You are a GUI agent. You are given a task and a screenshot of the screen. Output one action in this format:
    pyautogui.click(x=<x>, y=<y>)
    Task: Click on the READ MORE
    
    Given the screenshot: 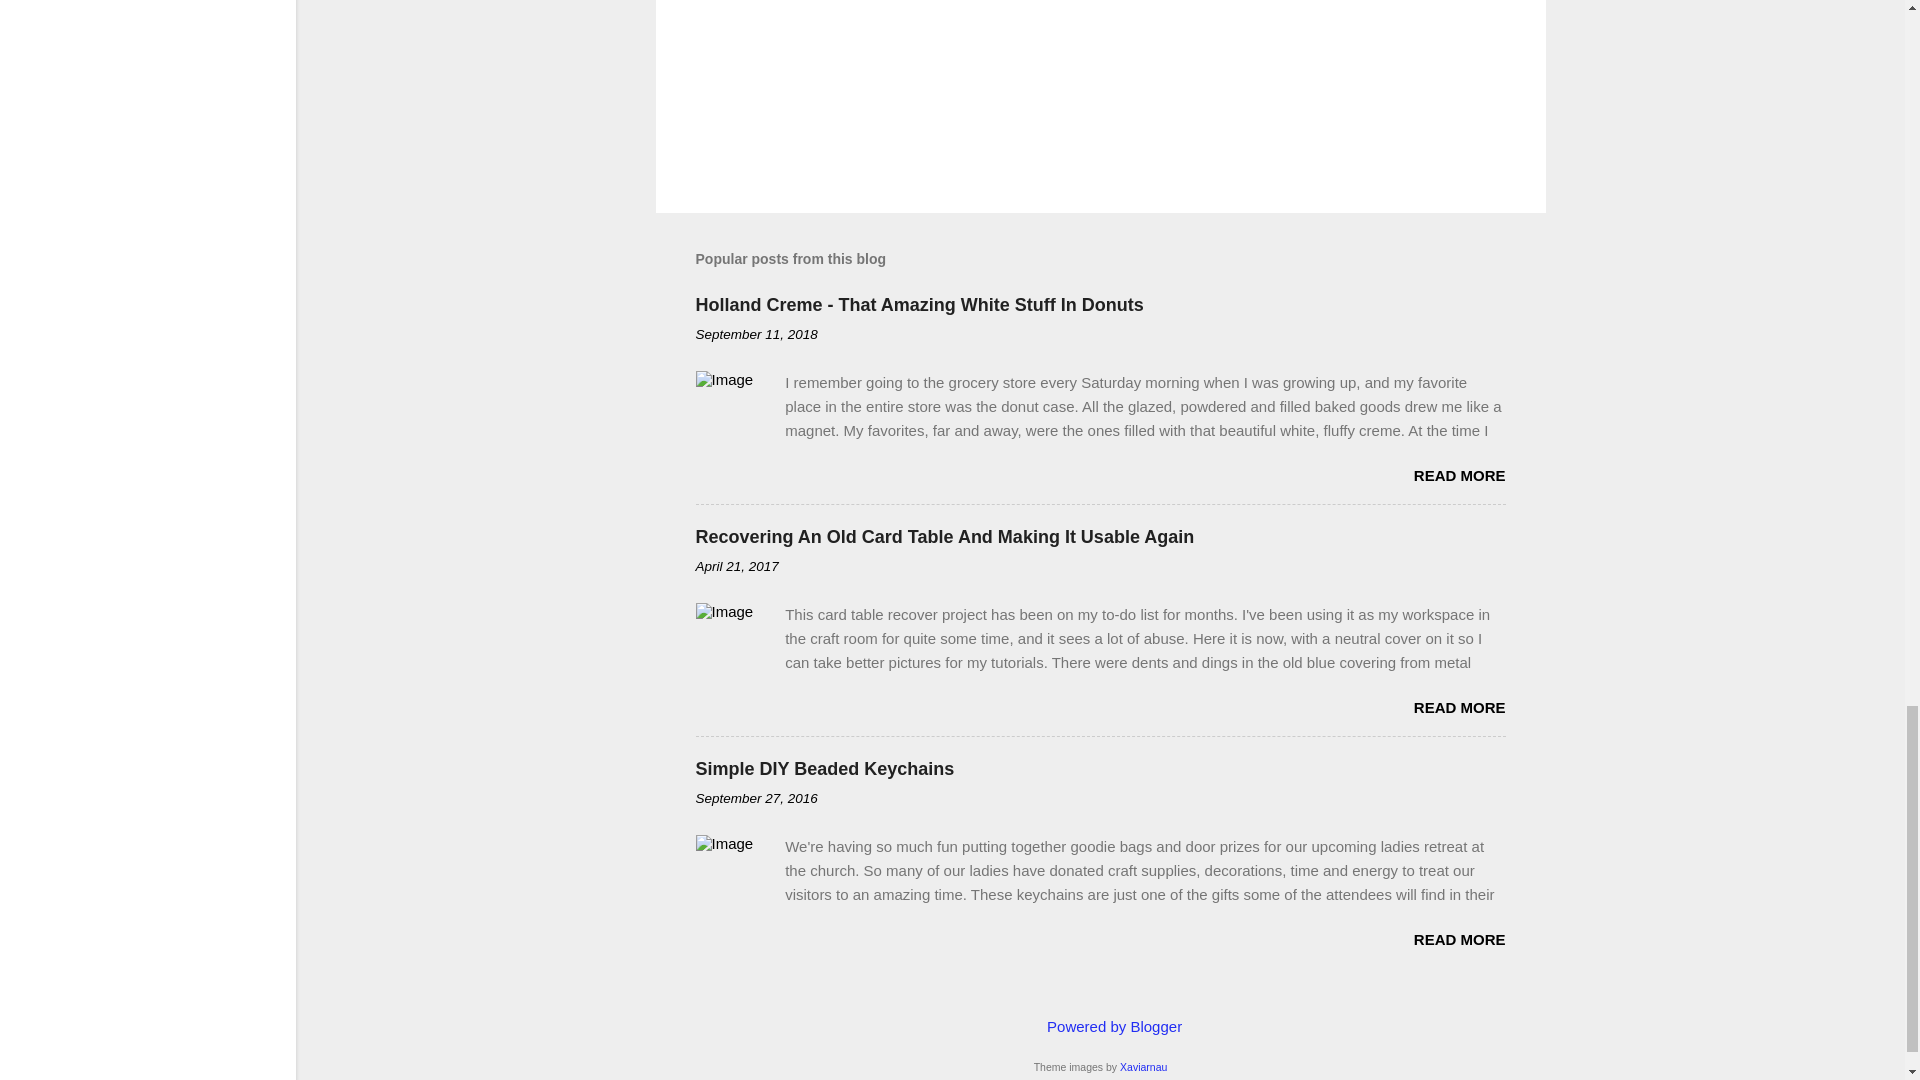 What is the action you would take?
    pyautogui.click(x=1459, y=707)
    